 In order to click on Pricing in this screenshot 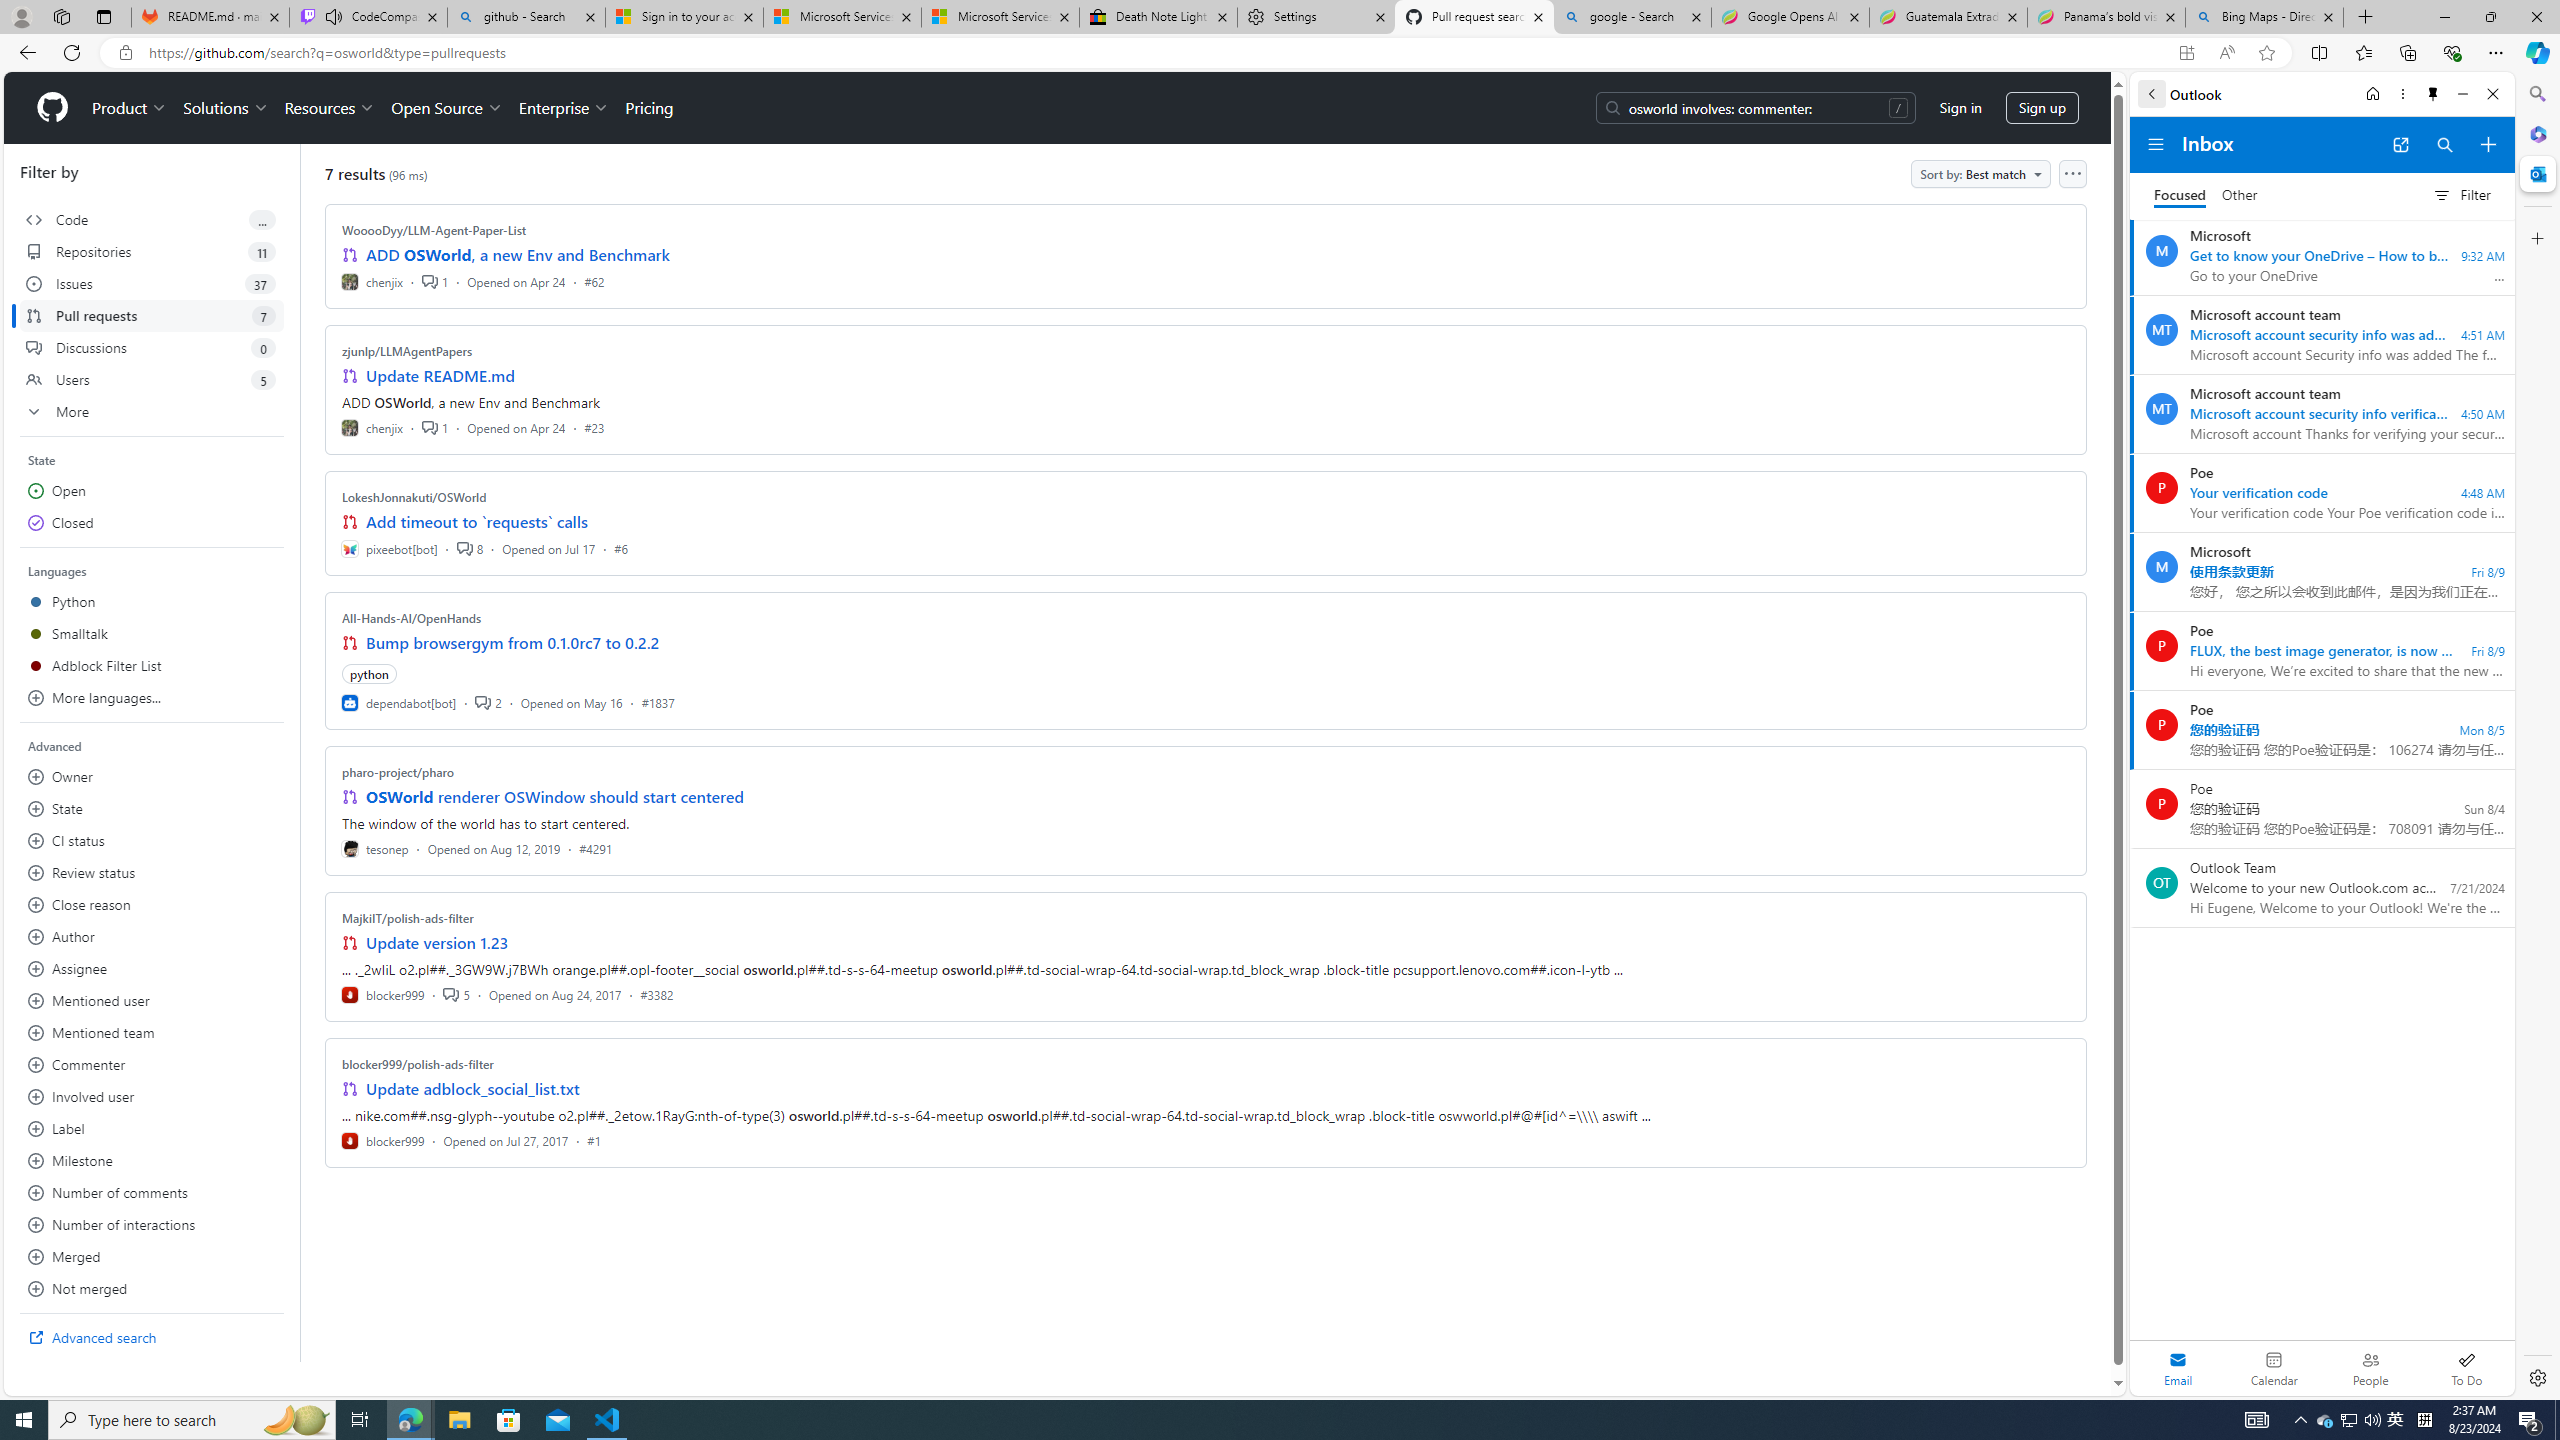, I will do `click(648, 108)`.